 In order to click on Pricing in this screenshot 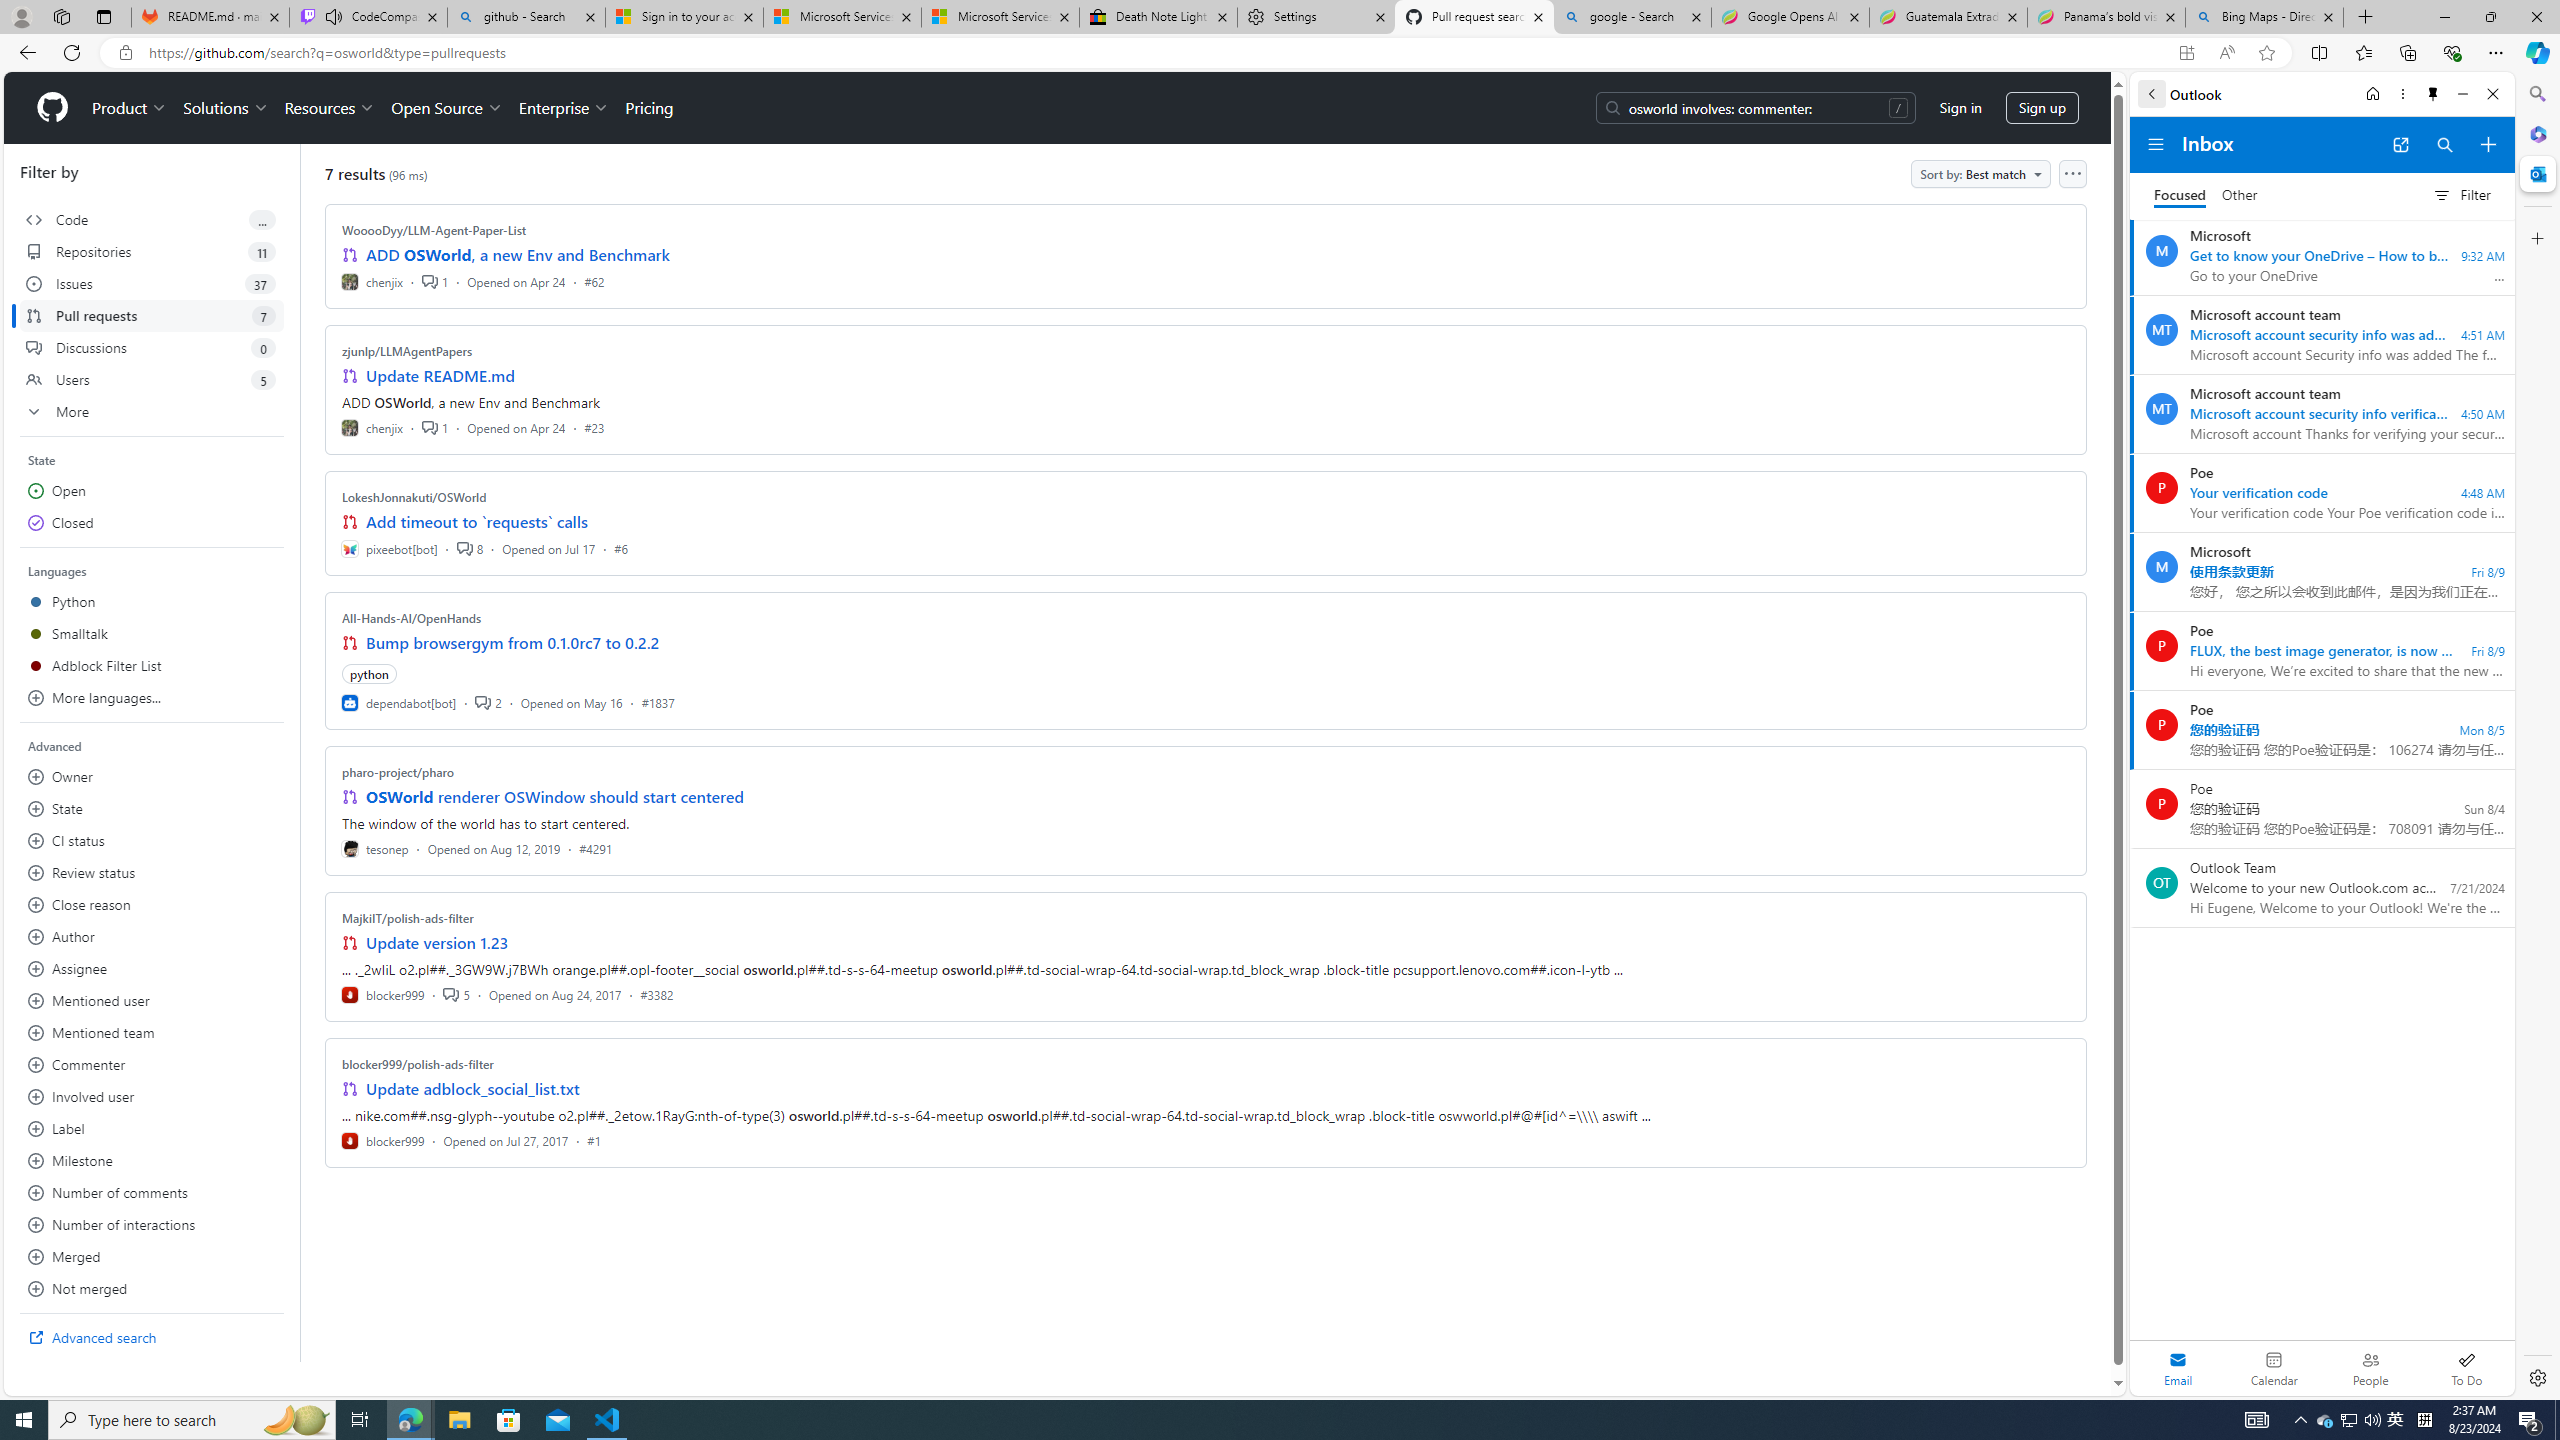, I will do `click(648, 108)`.